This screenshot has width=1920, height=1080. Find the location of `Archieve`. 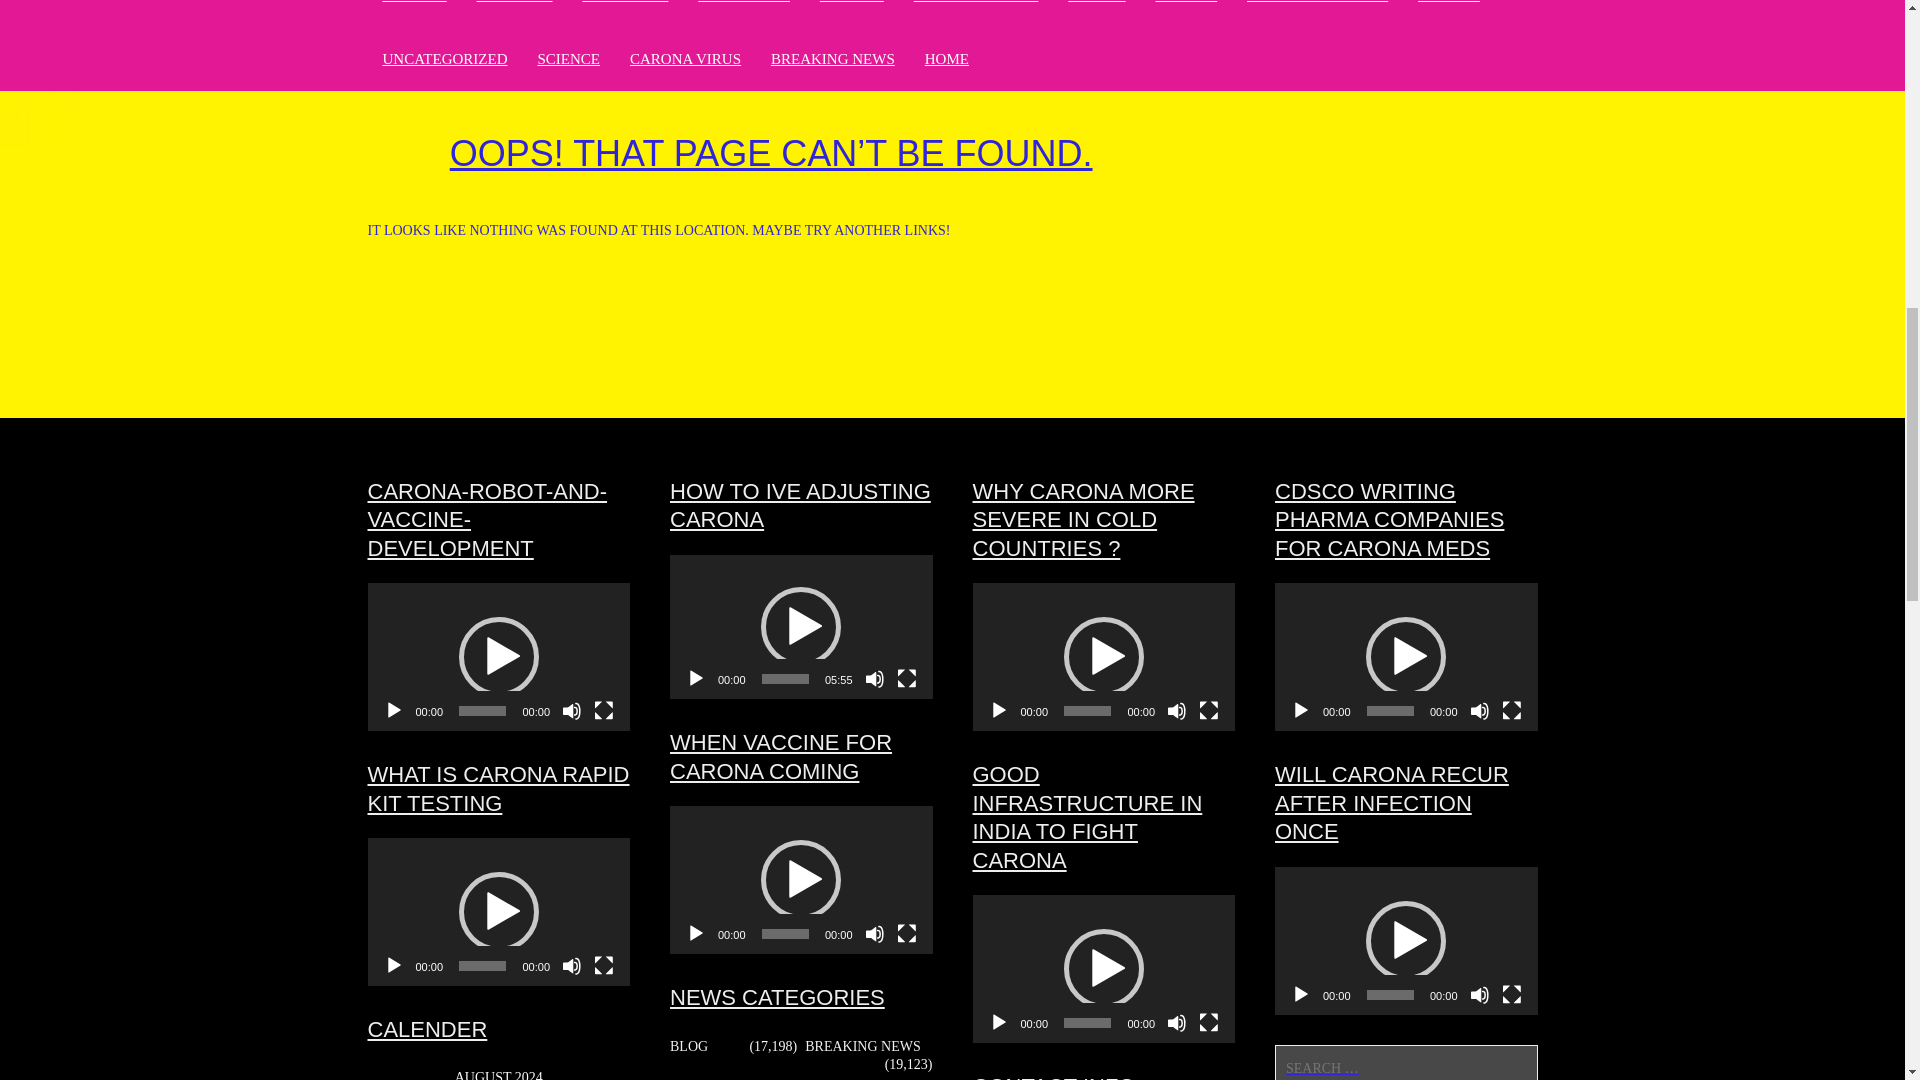

Archieve is located at coordinates (514, 5).